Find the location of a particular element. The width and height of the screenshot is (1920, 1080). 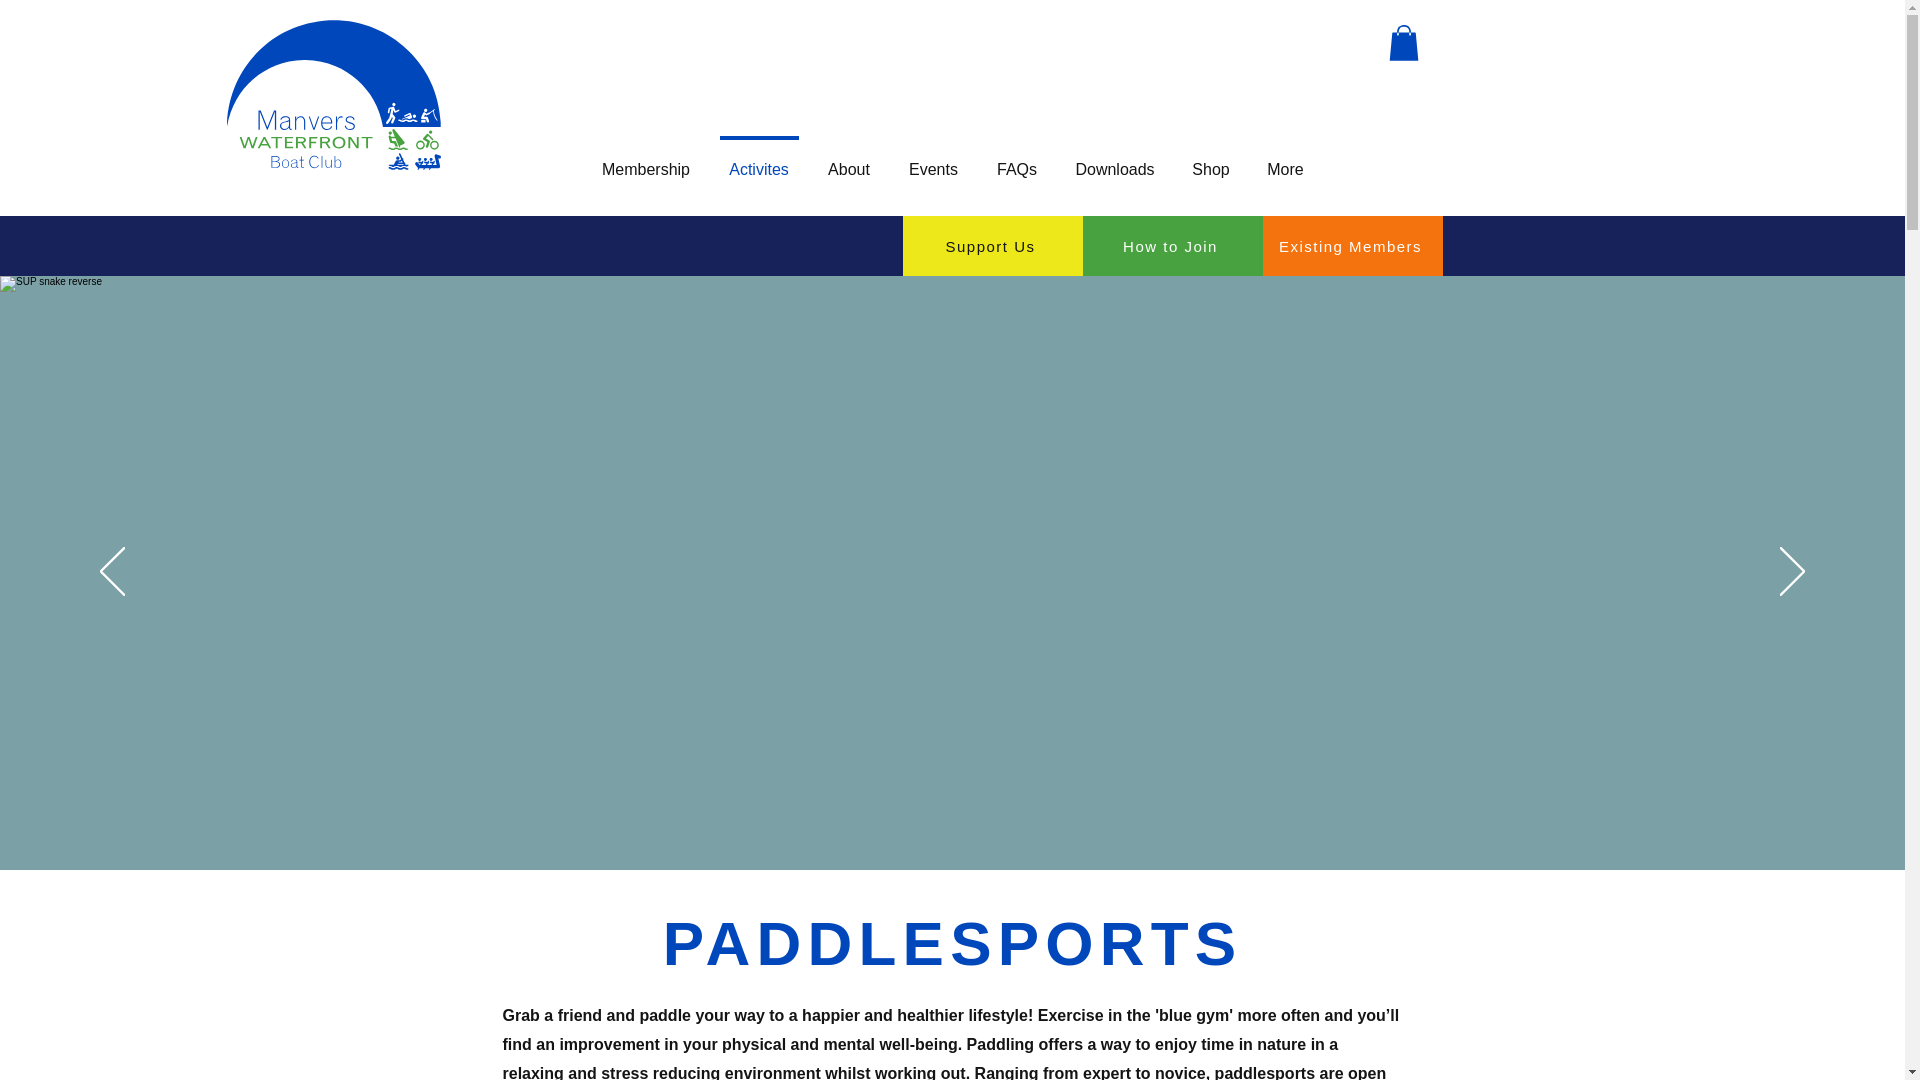

How to Join is located at coordinates (1172, 246).